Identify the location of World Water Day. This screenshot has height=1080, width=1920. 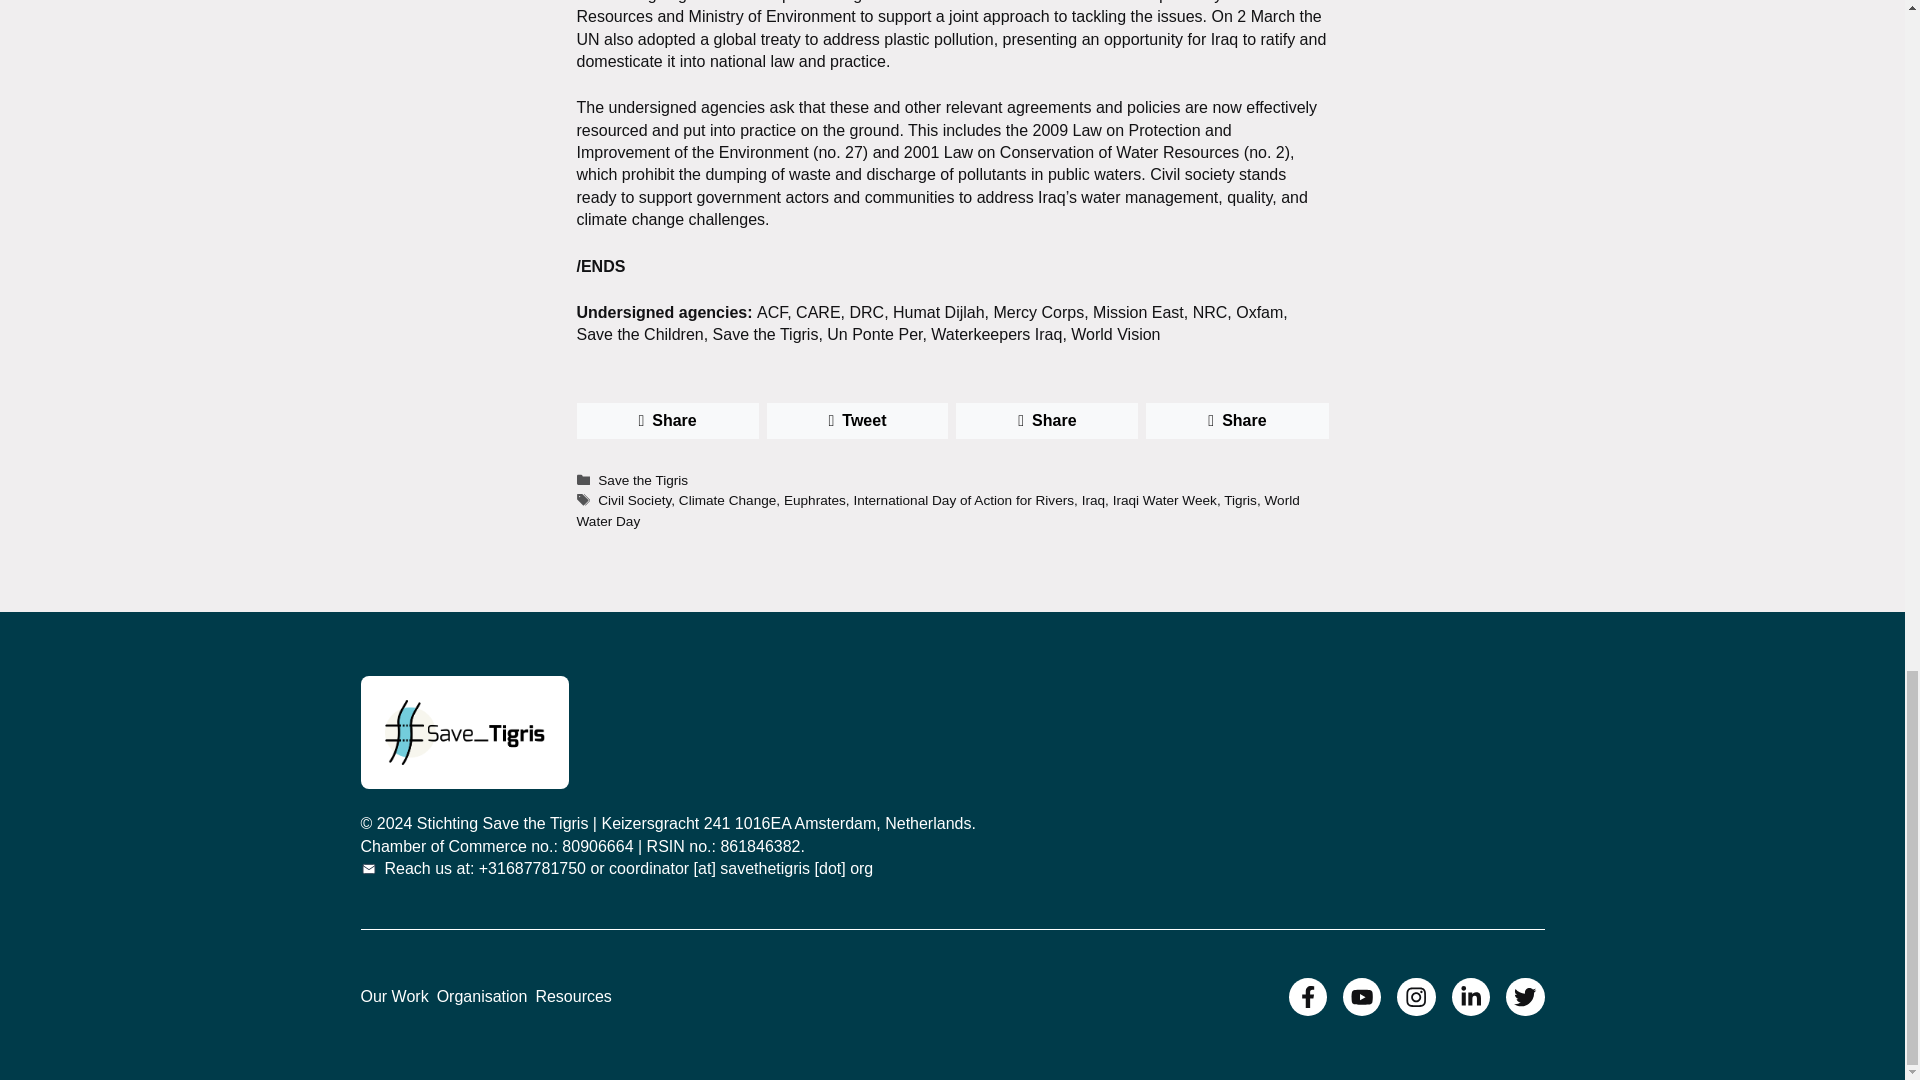
(938, 510).